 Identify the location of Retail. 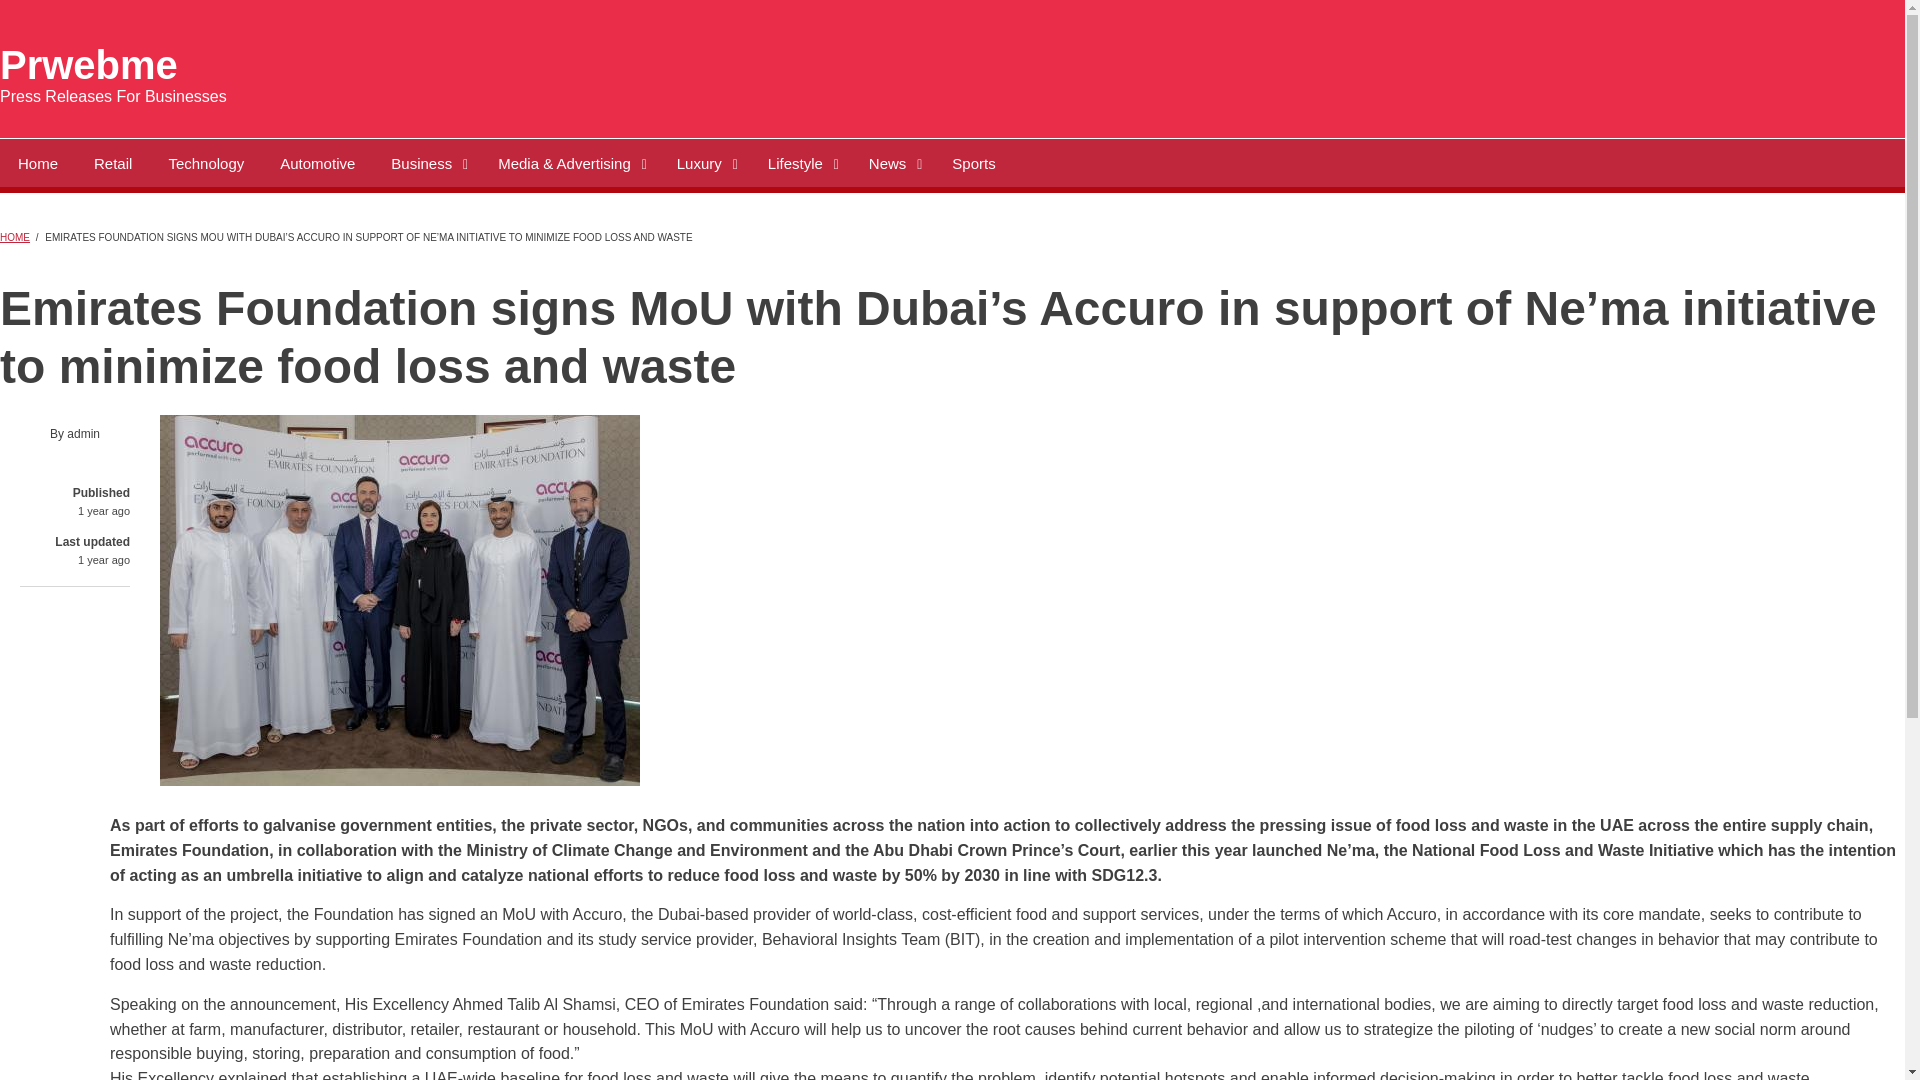
(112, 162).